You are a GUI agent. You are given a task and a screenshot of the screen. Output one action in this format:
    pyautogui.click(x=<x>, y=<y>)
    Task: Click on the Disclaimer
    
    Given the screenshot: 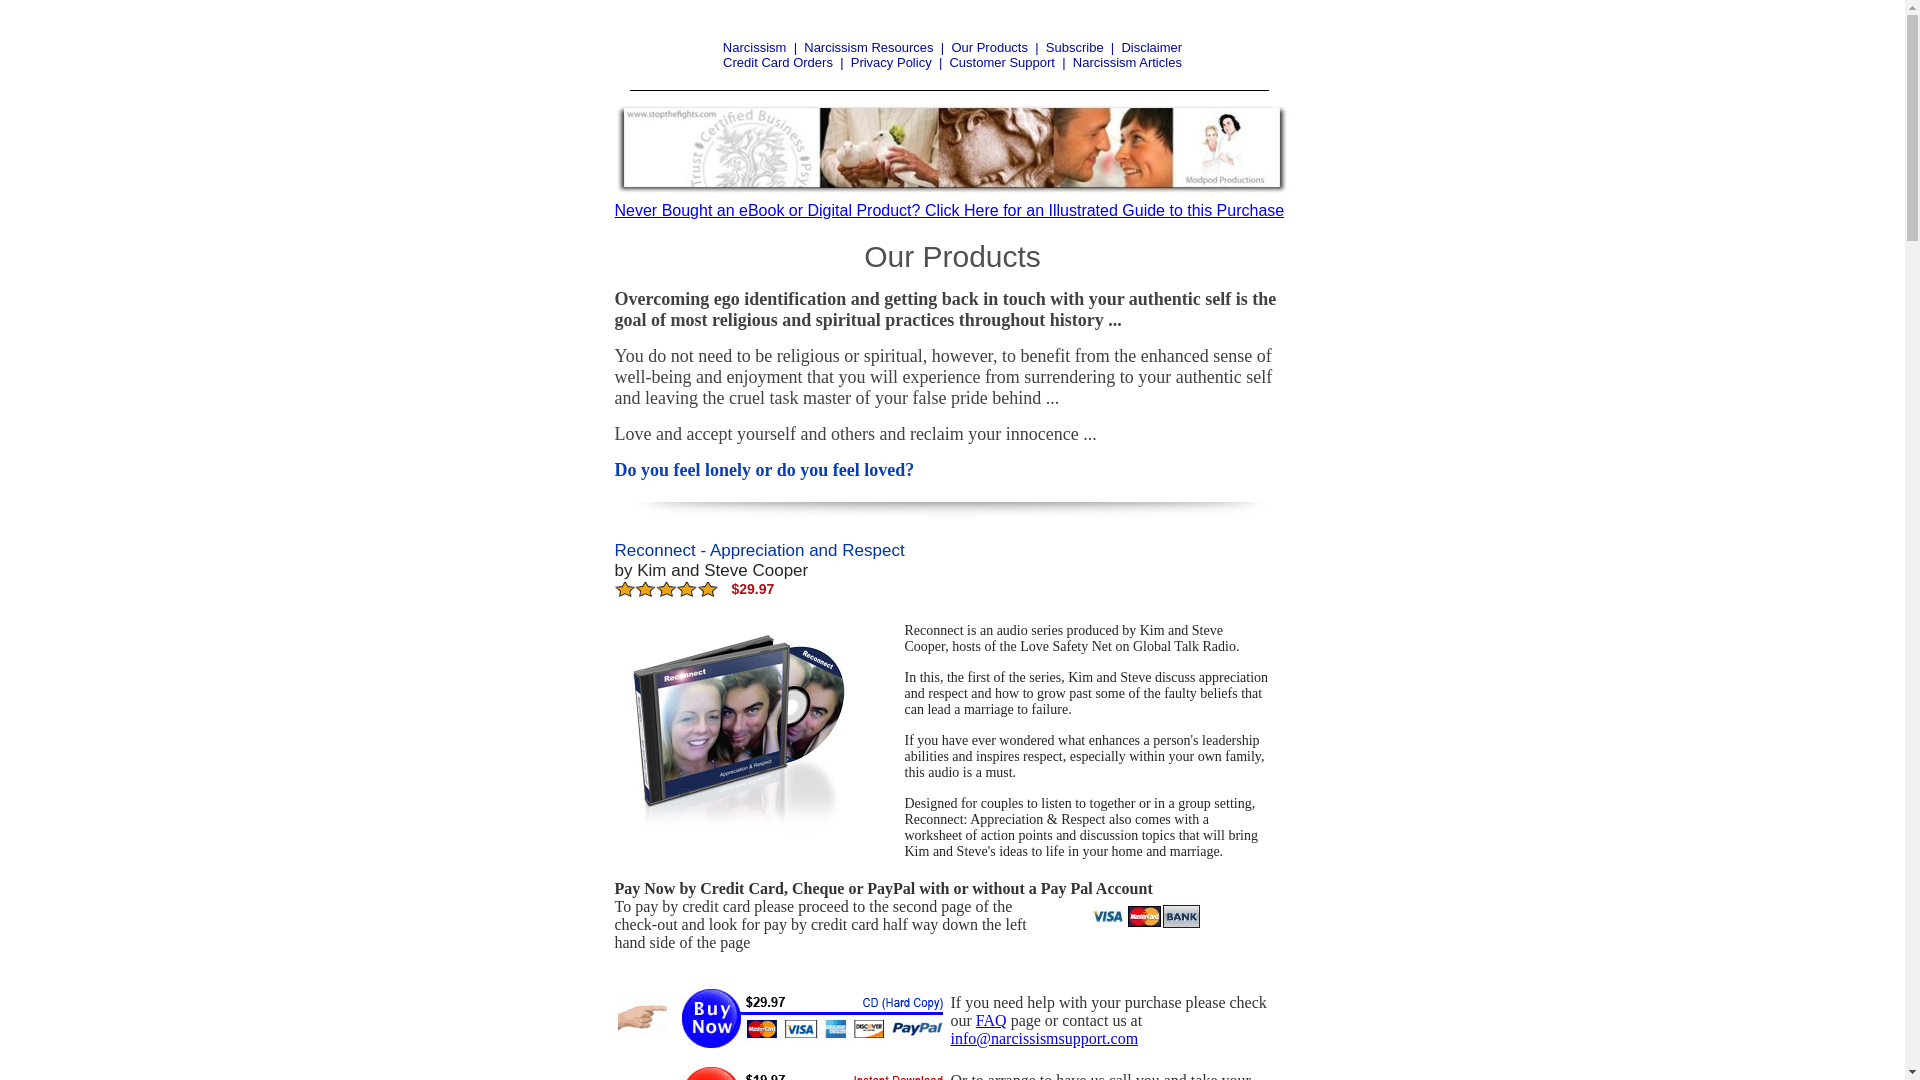 What is the action you would take?
    pyautogui.click(x=1152, y=48)
    